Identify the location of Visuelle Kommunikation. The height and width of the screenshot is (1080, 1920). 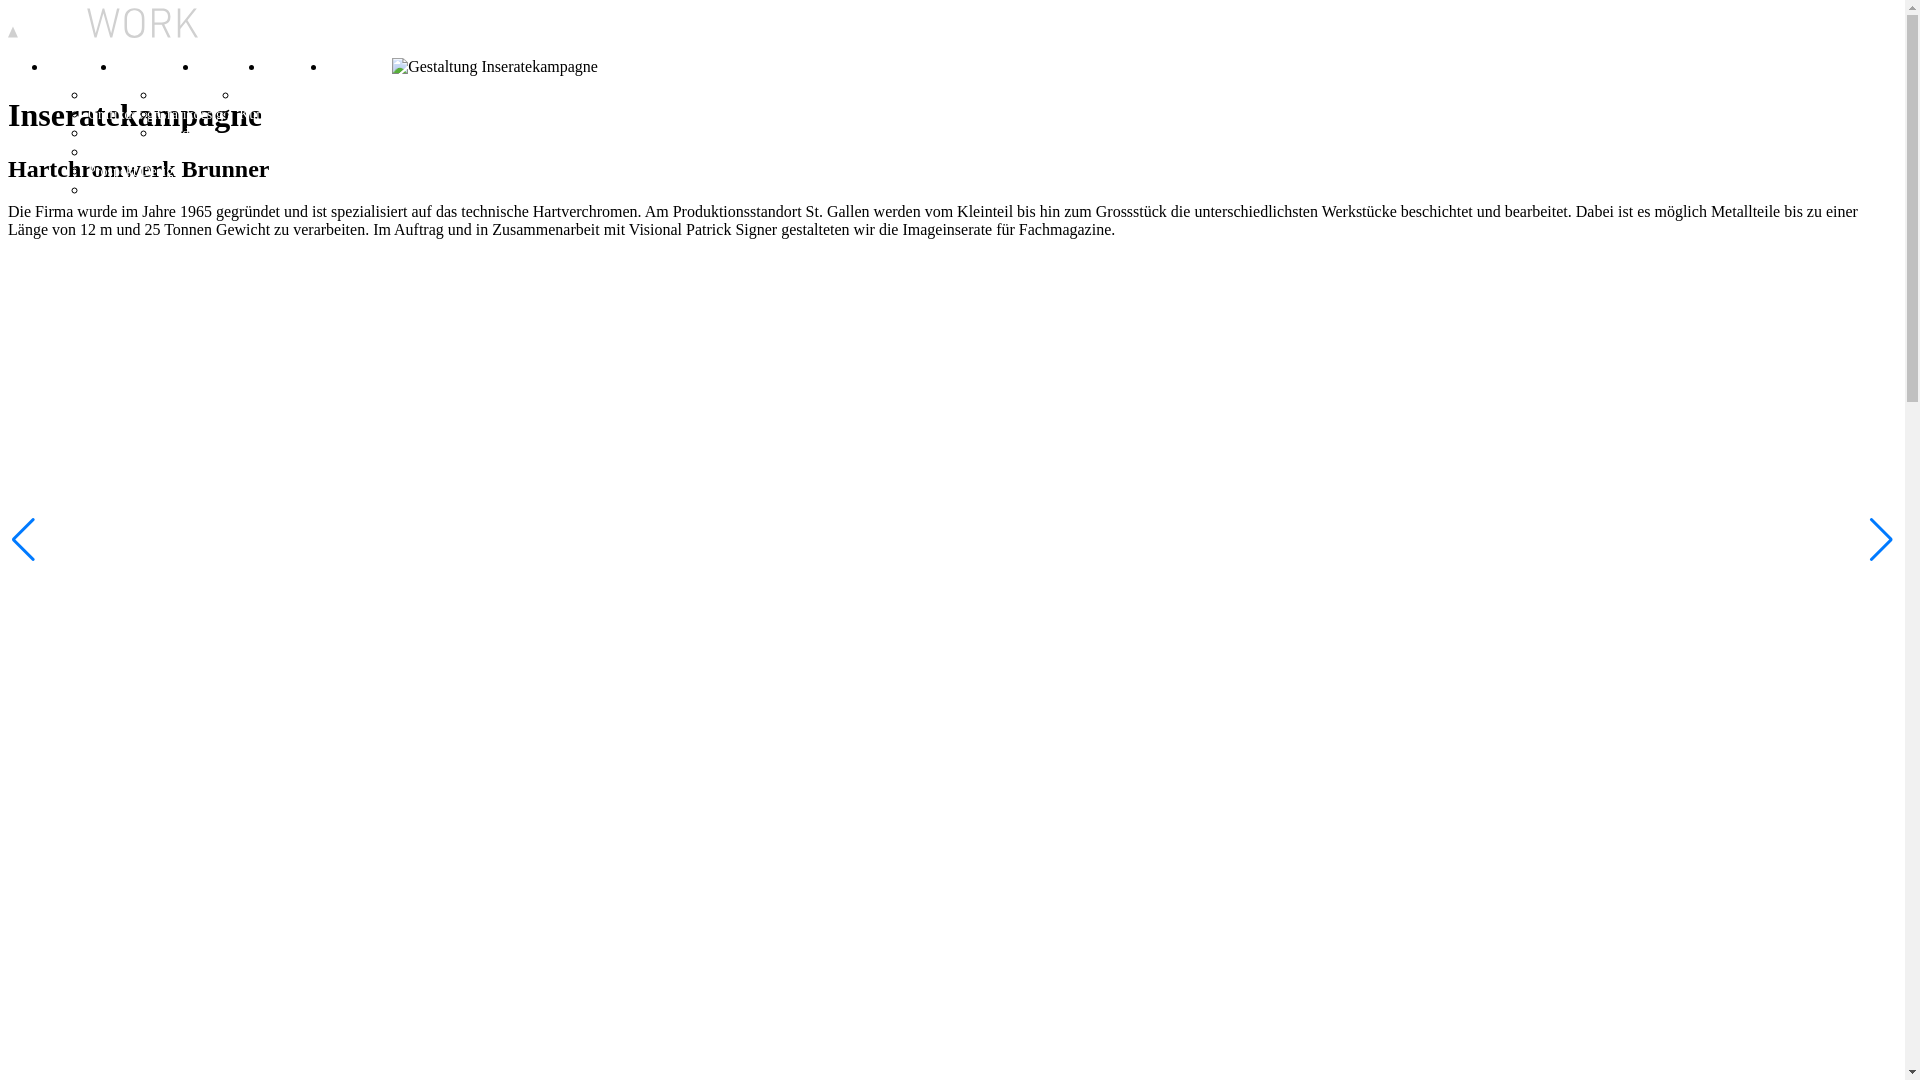
(228, 96).